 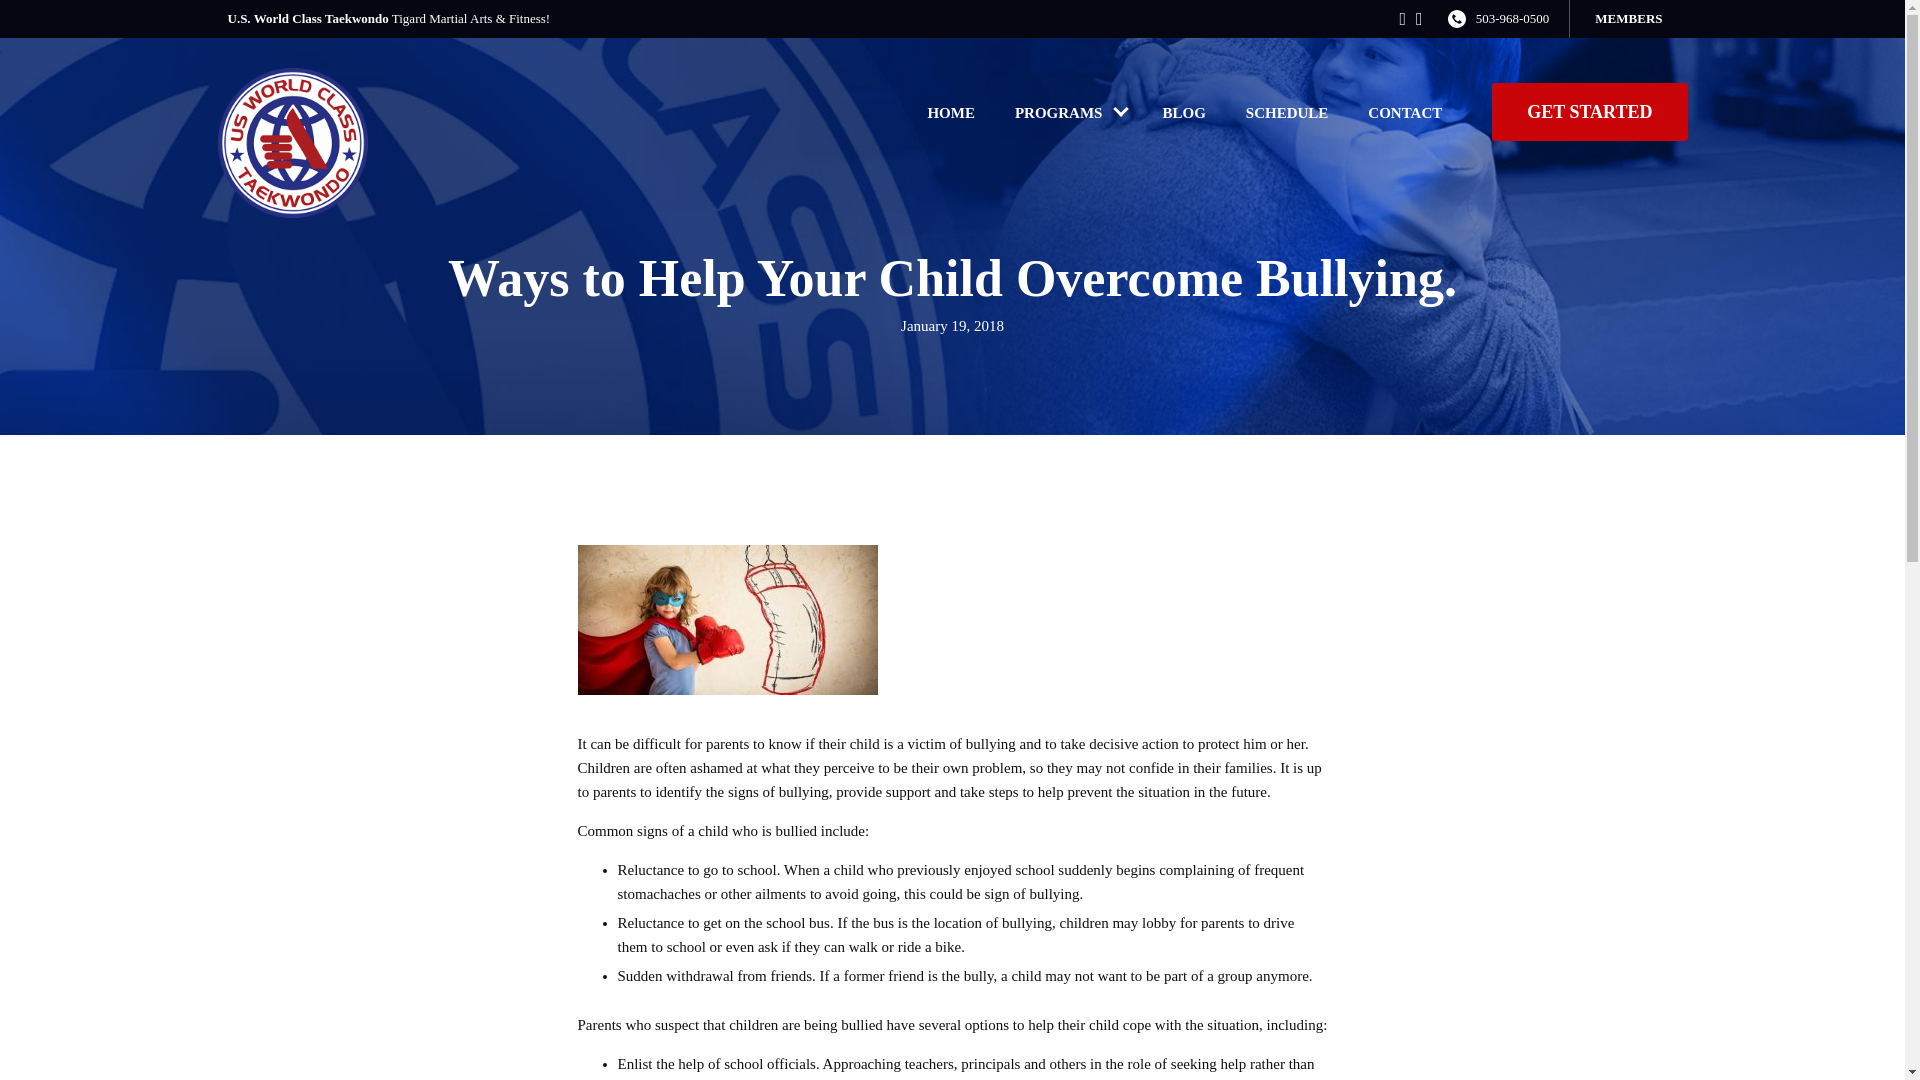 I want to click on 503-968-0500, so click(x=1512, y=18).